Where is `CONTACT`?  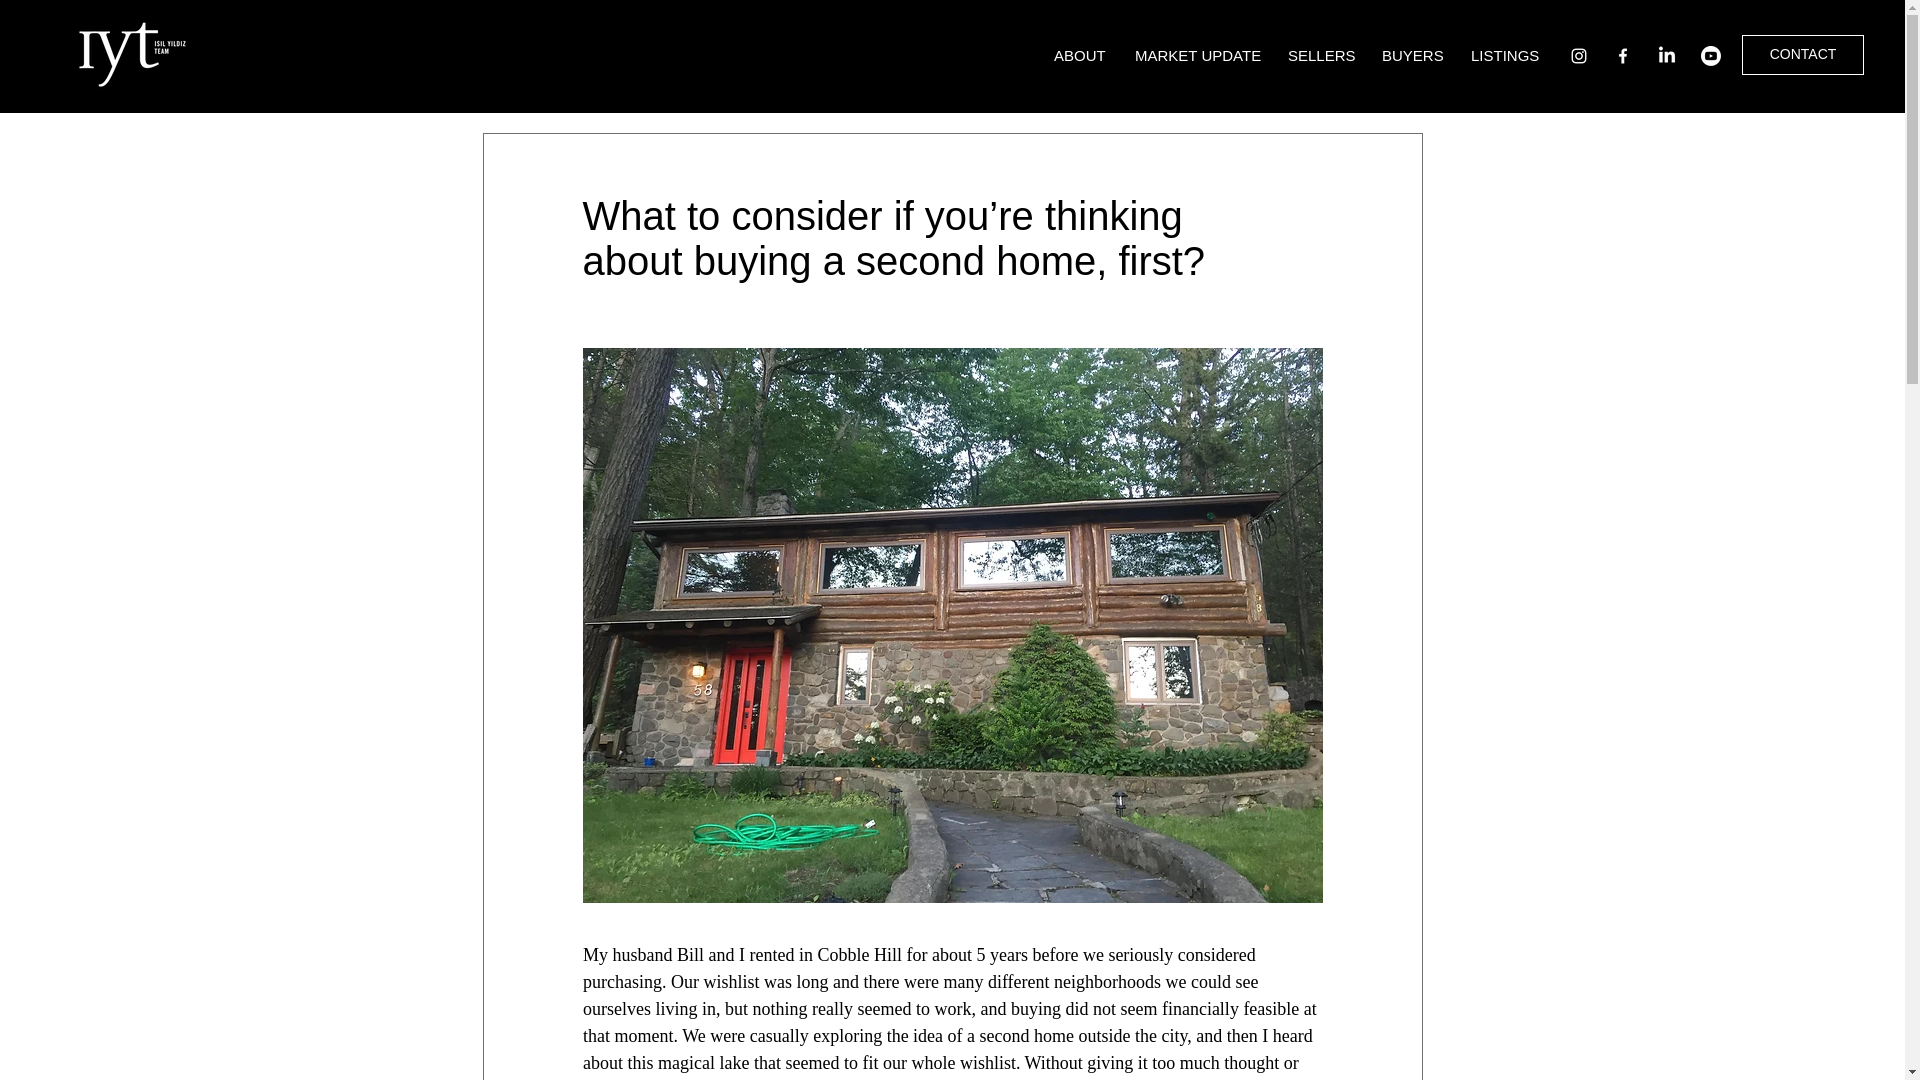 CONTACT is located at coordinates (1802, 54).